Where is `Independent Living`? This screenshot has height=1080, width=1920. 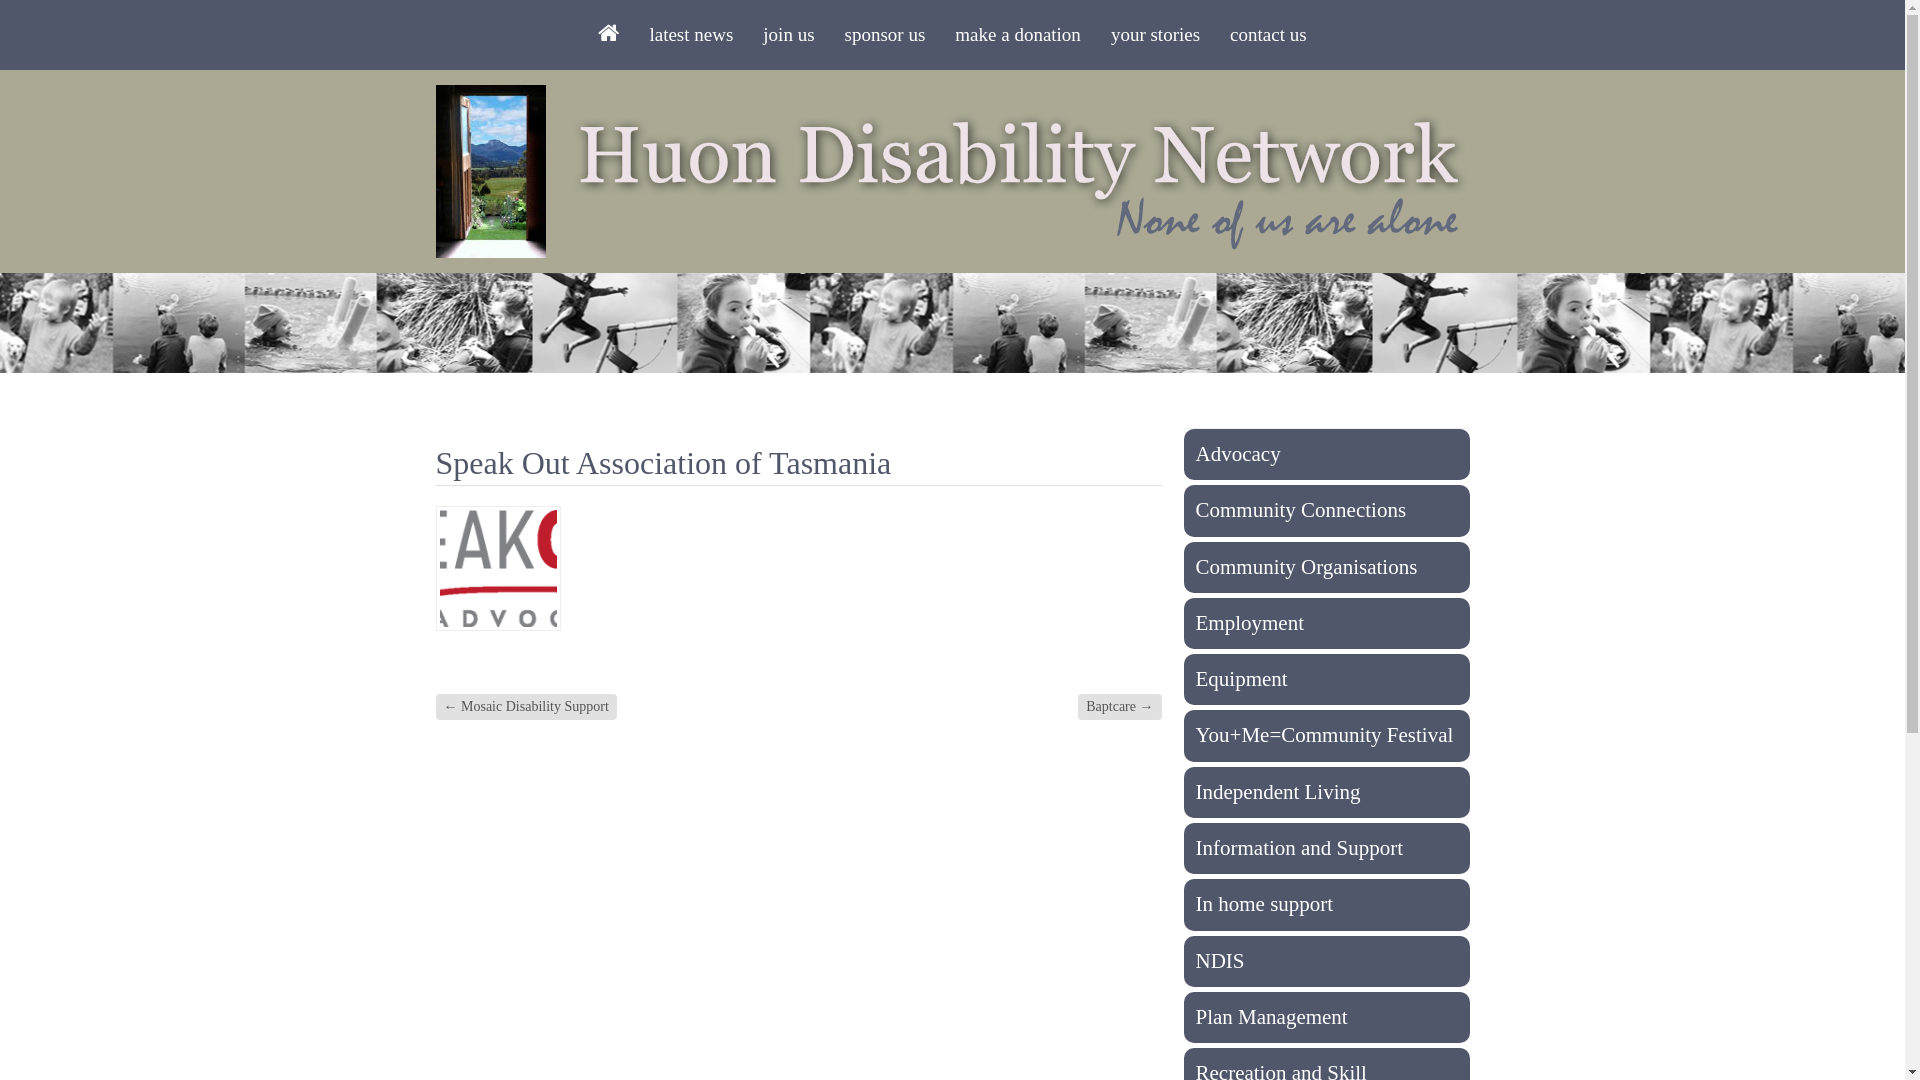
Independent Living is located at coordinates (1327, 792).